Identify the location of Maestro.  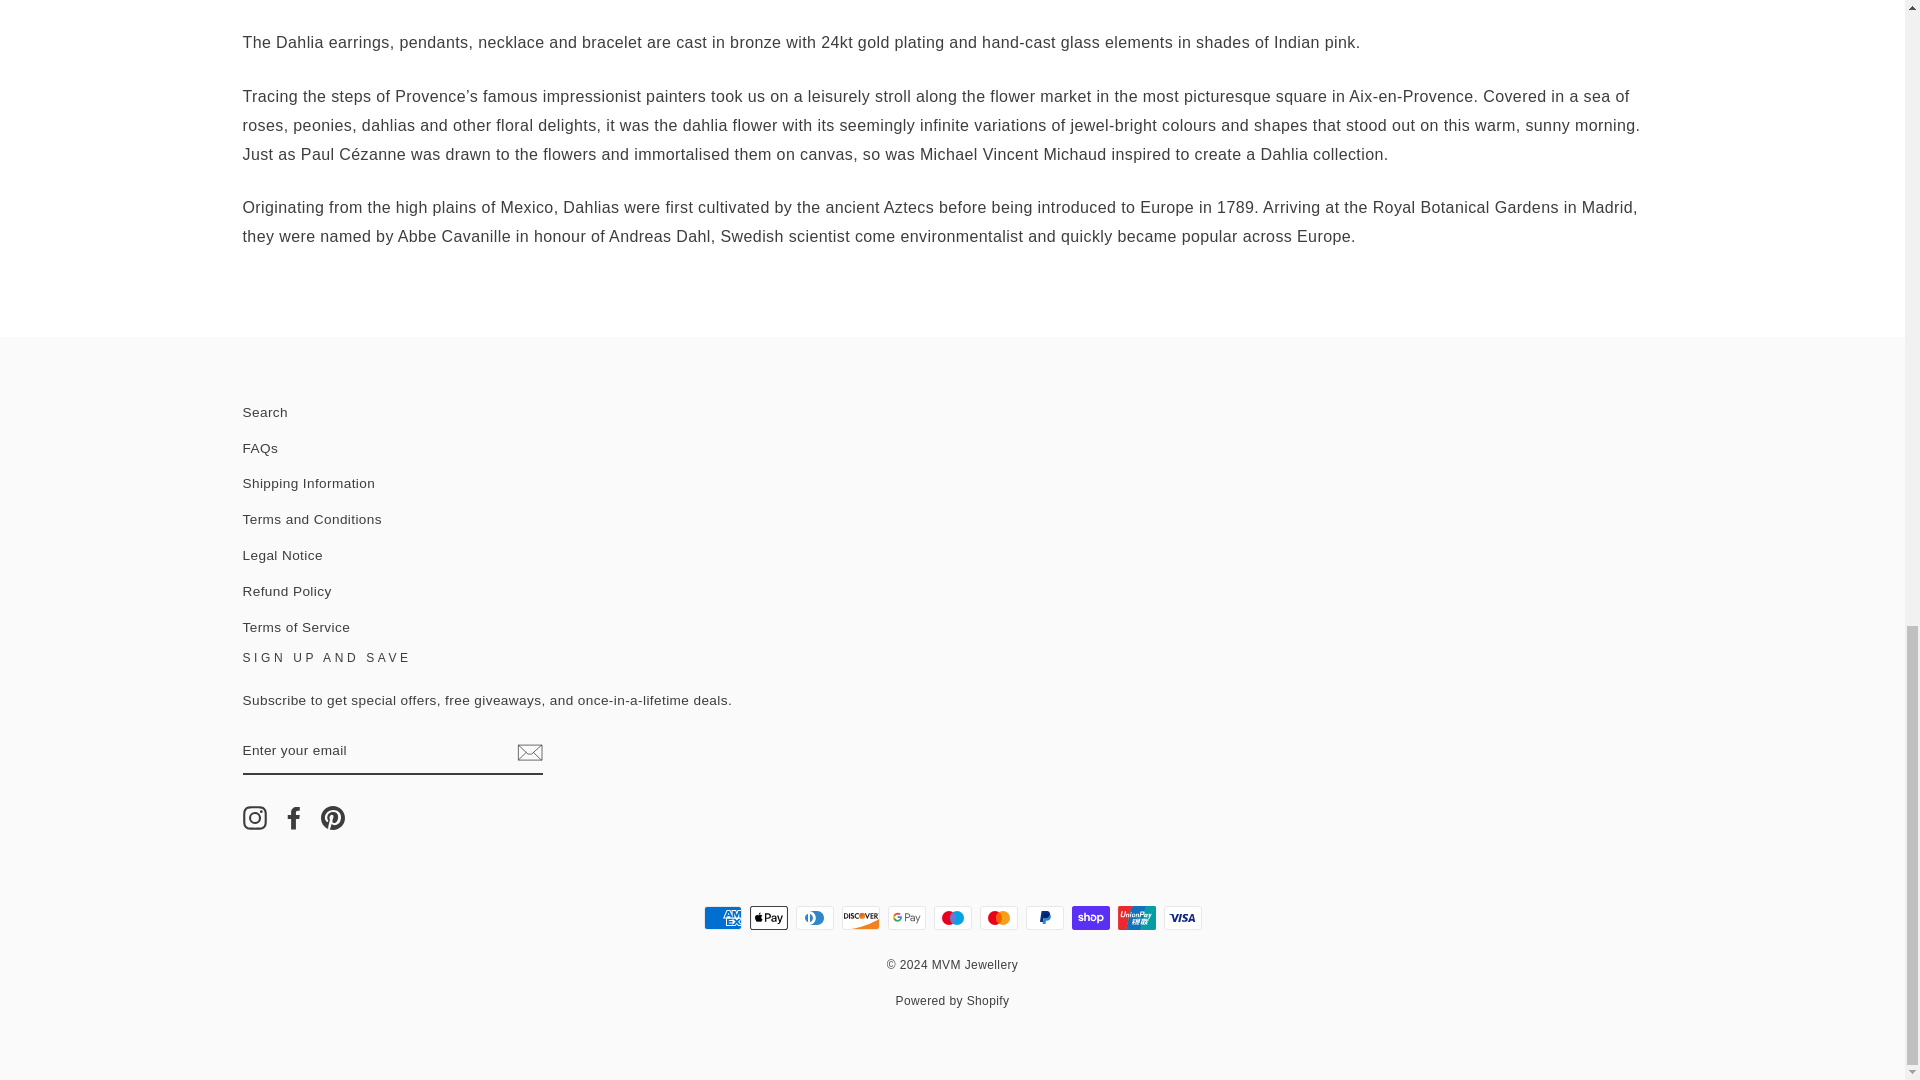
(952, 918).